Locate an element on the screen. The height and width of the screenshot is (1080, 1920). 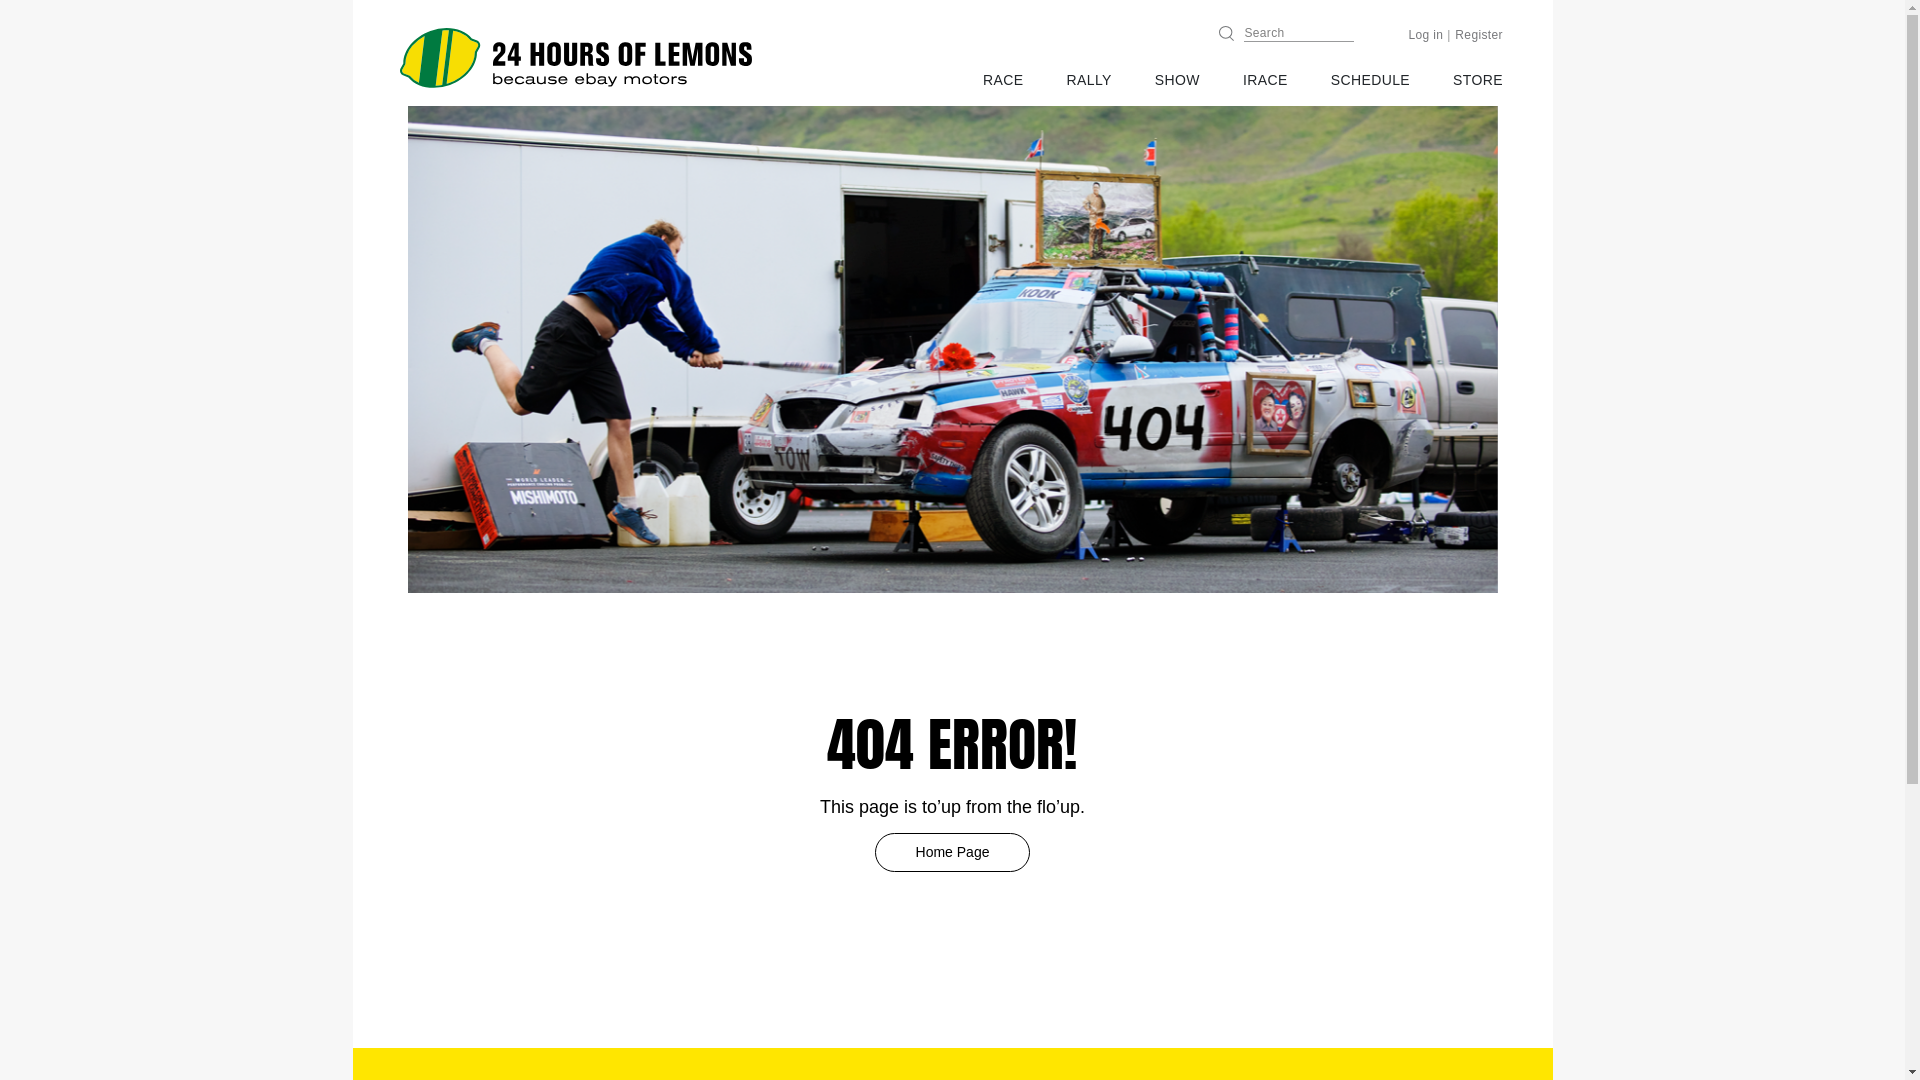
RALLY is located at coordinates (1090, 80).